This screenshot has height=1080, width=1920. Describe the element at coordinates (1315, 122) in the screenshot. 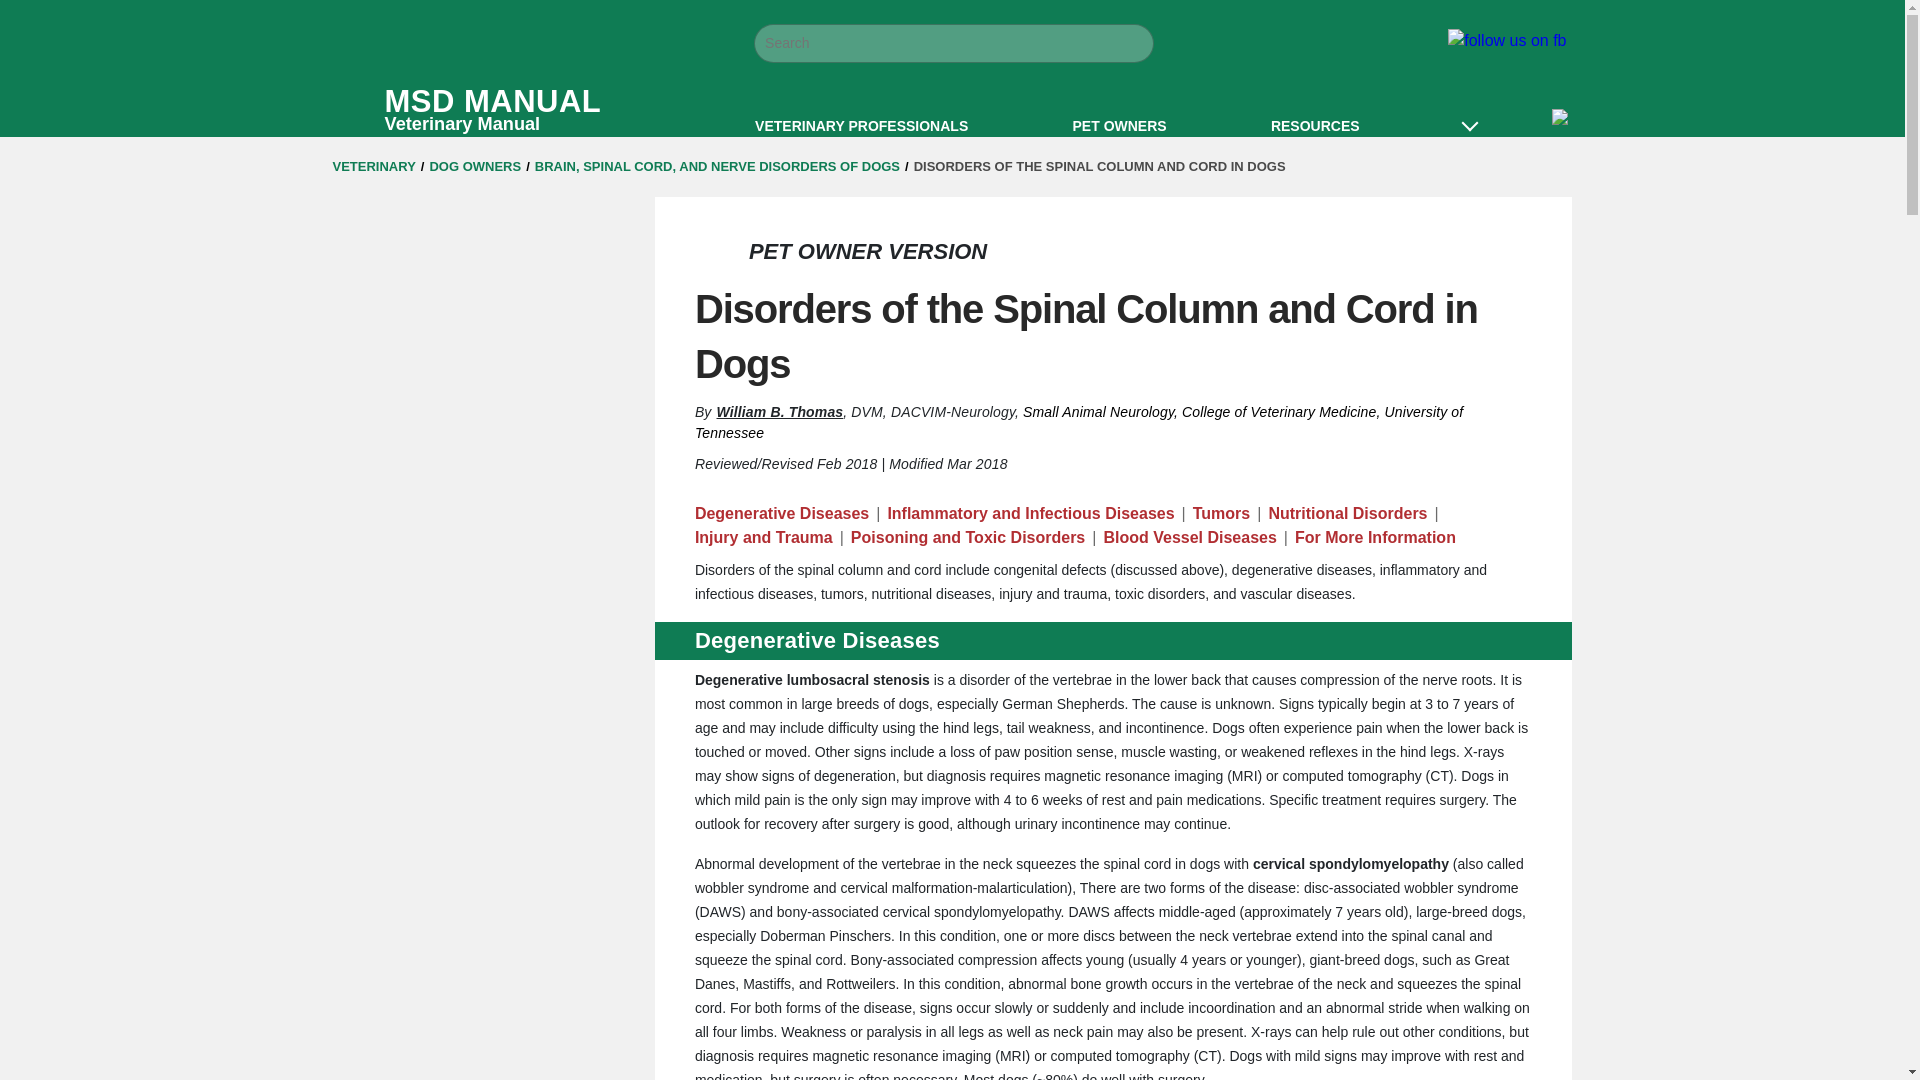

I see `RESOURCES` at that location.